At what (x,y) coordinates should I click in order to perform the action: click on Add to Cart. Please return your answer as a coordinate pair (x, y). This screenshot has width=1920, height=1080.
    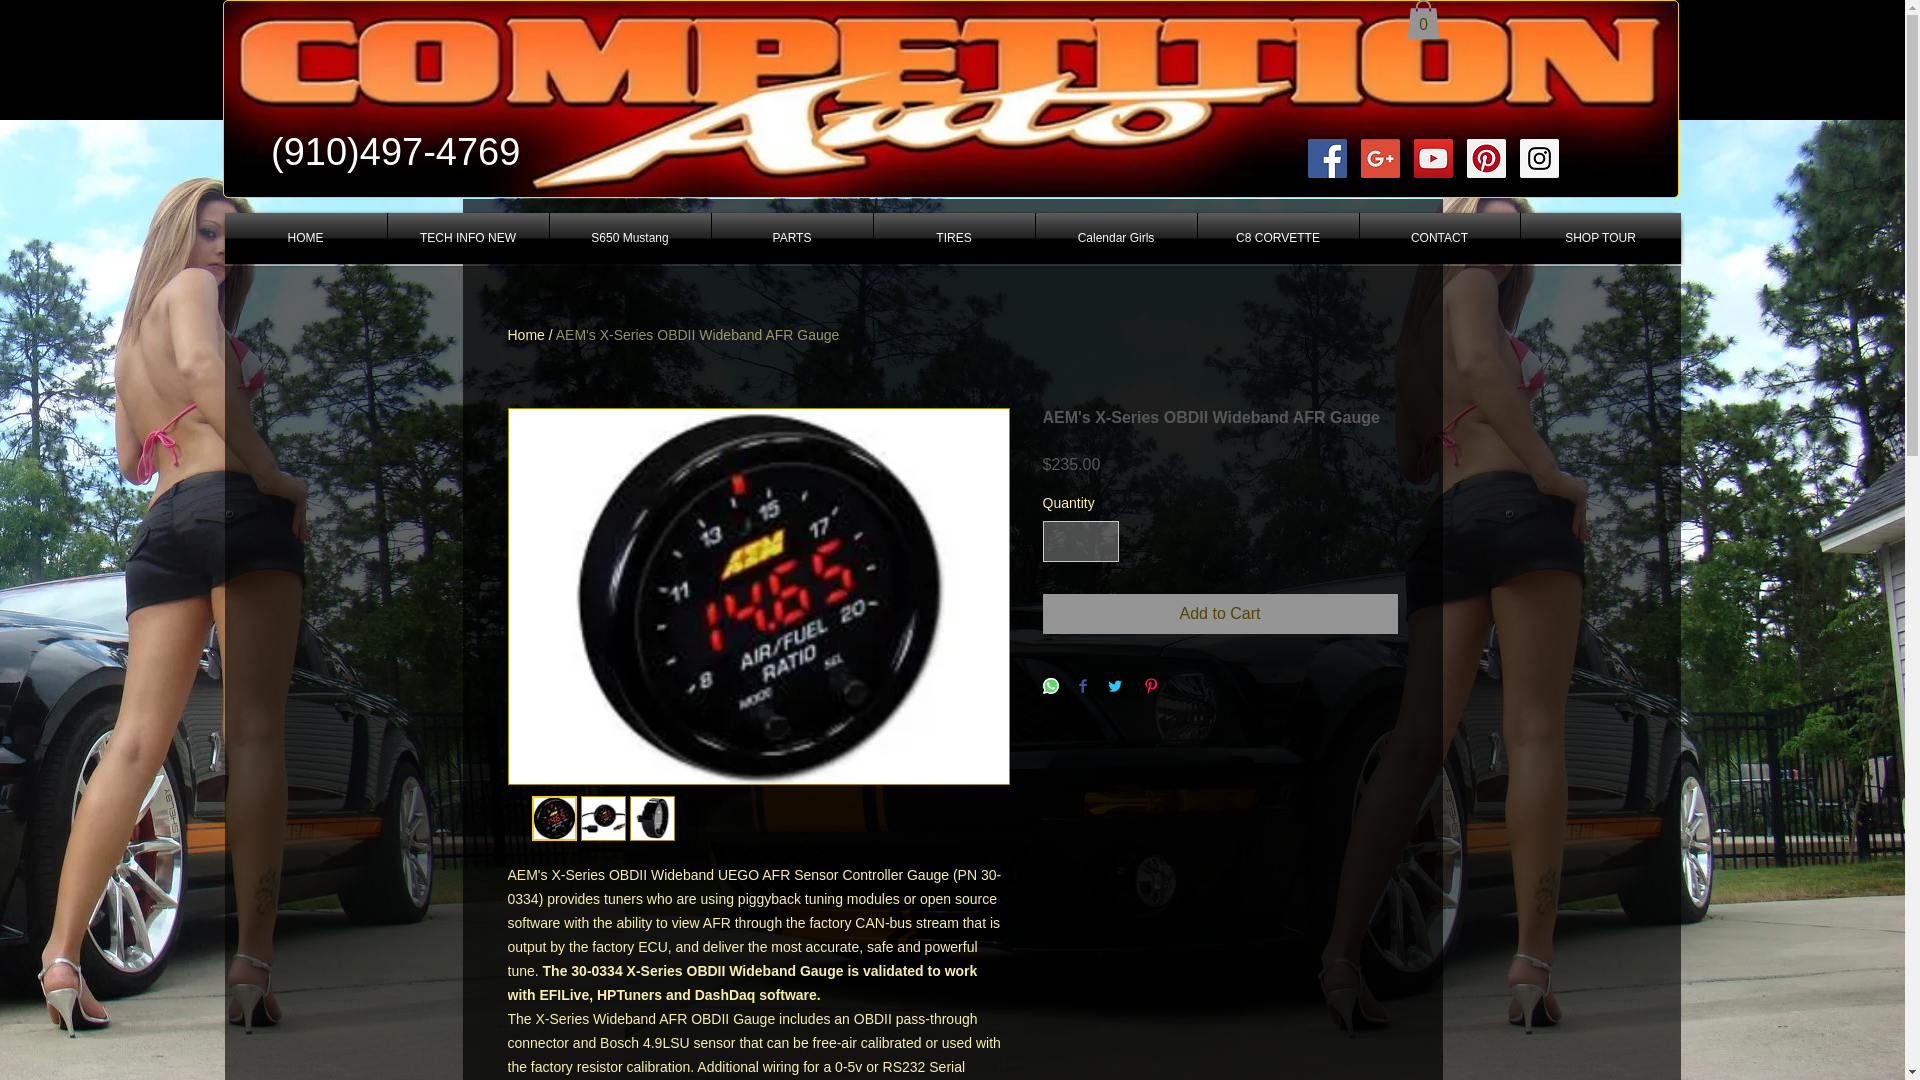
    Looking at the image, I should click on (1220, 614).